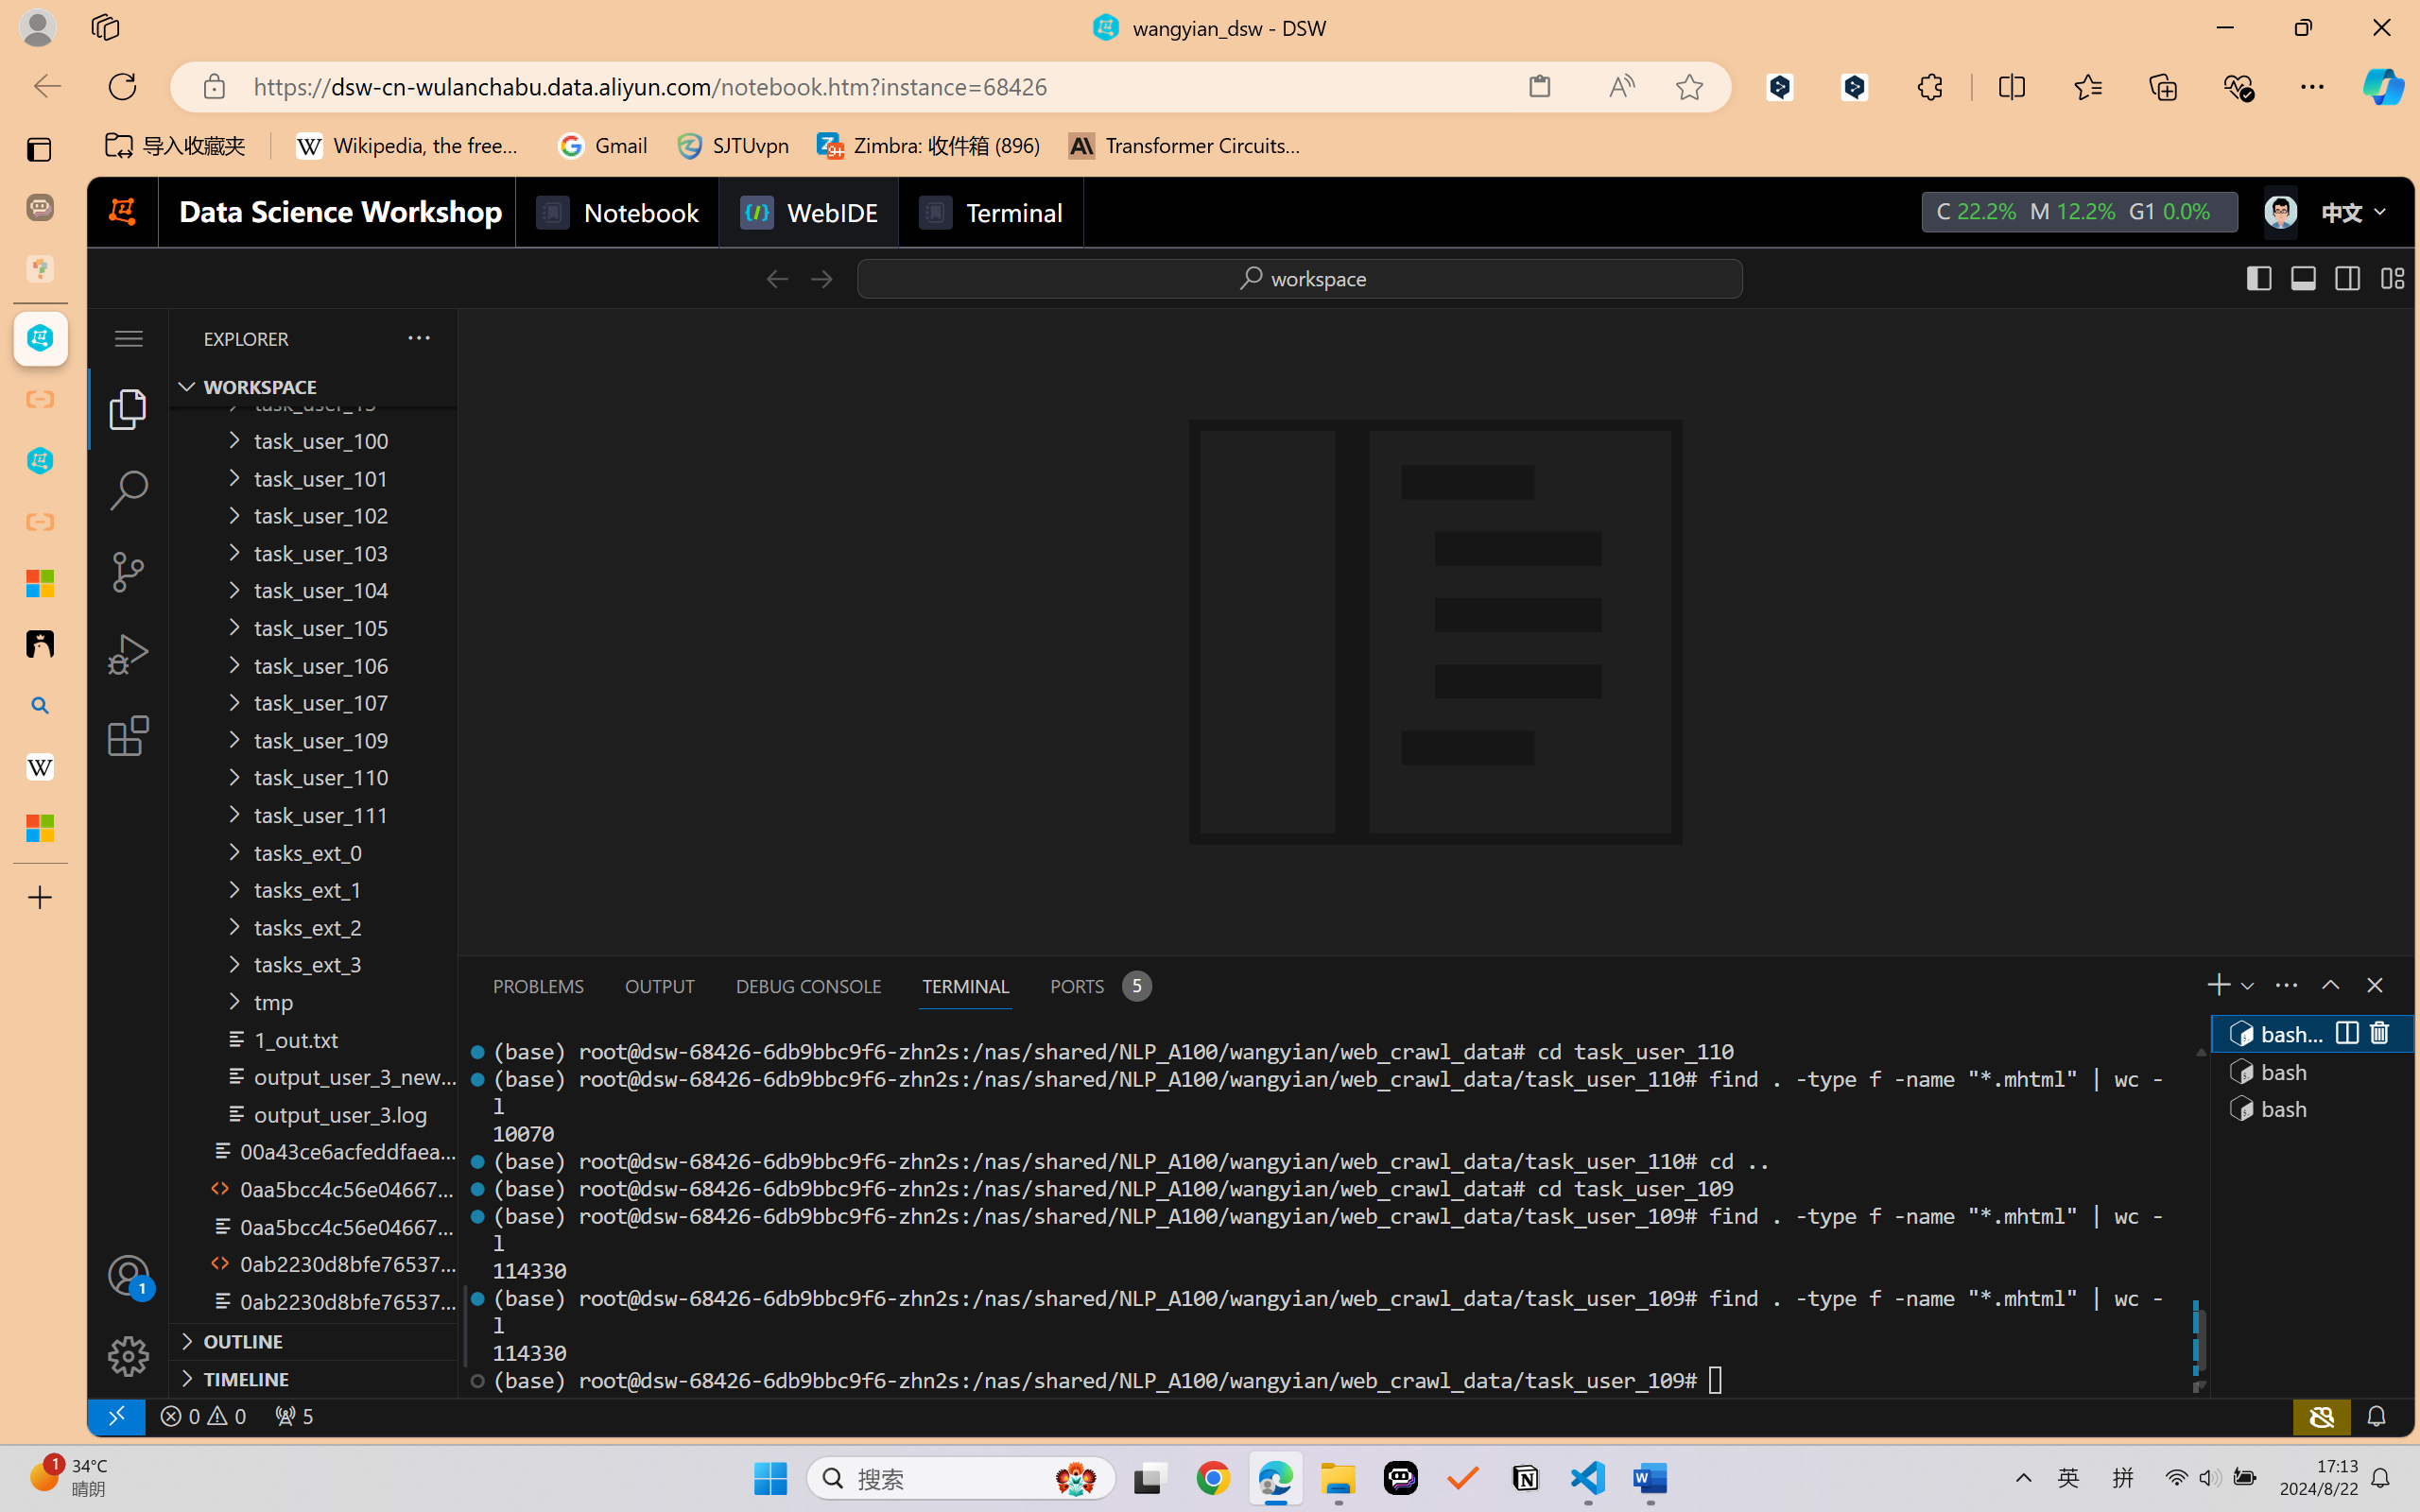  I want to click on Go Back (Alt+LeftArrow), so click(777, 278).